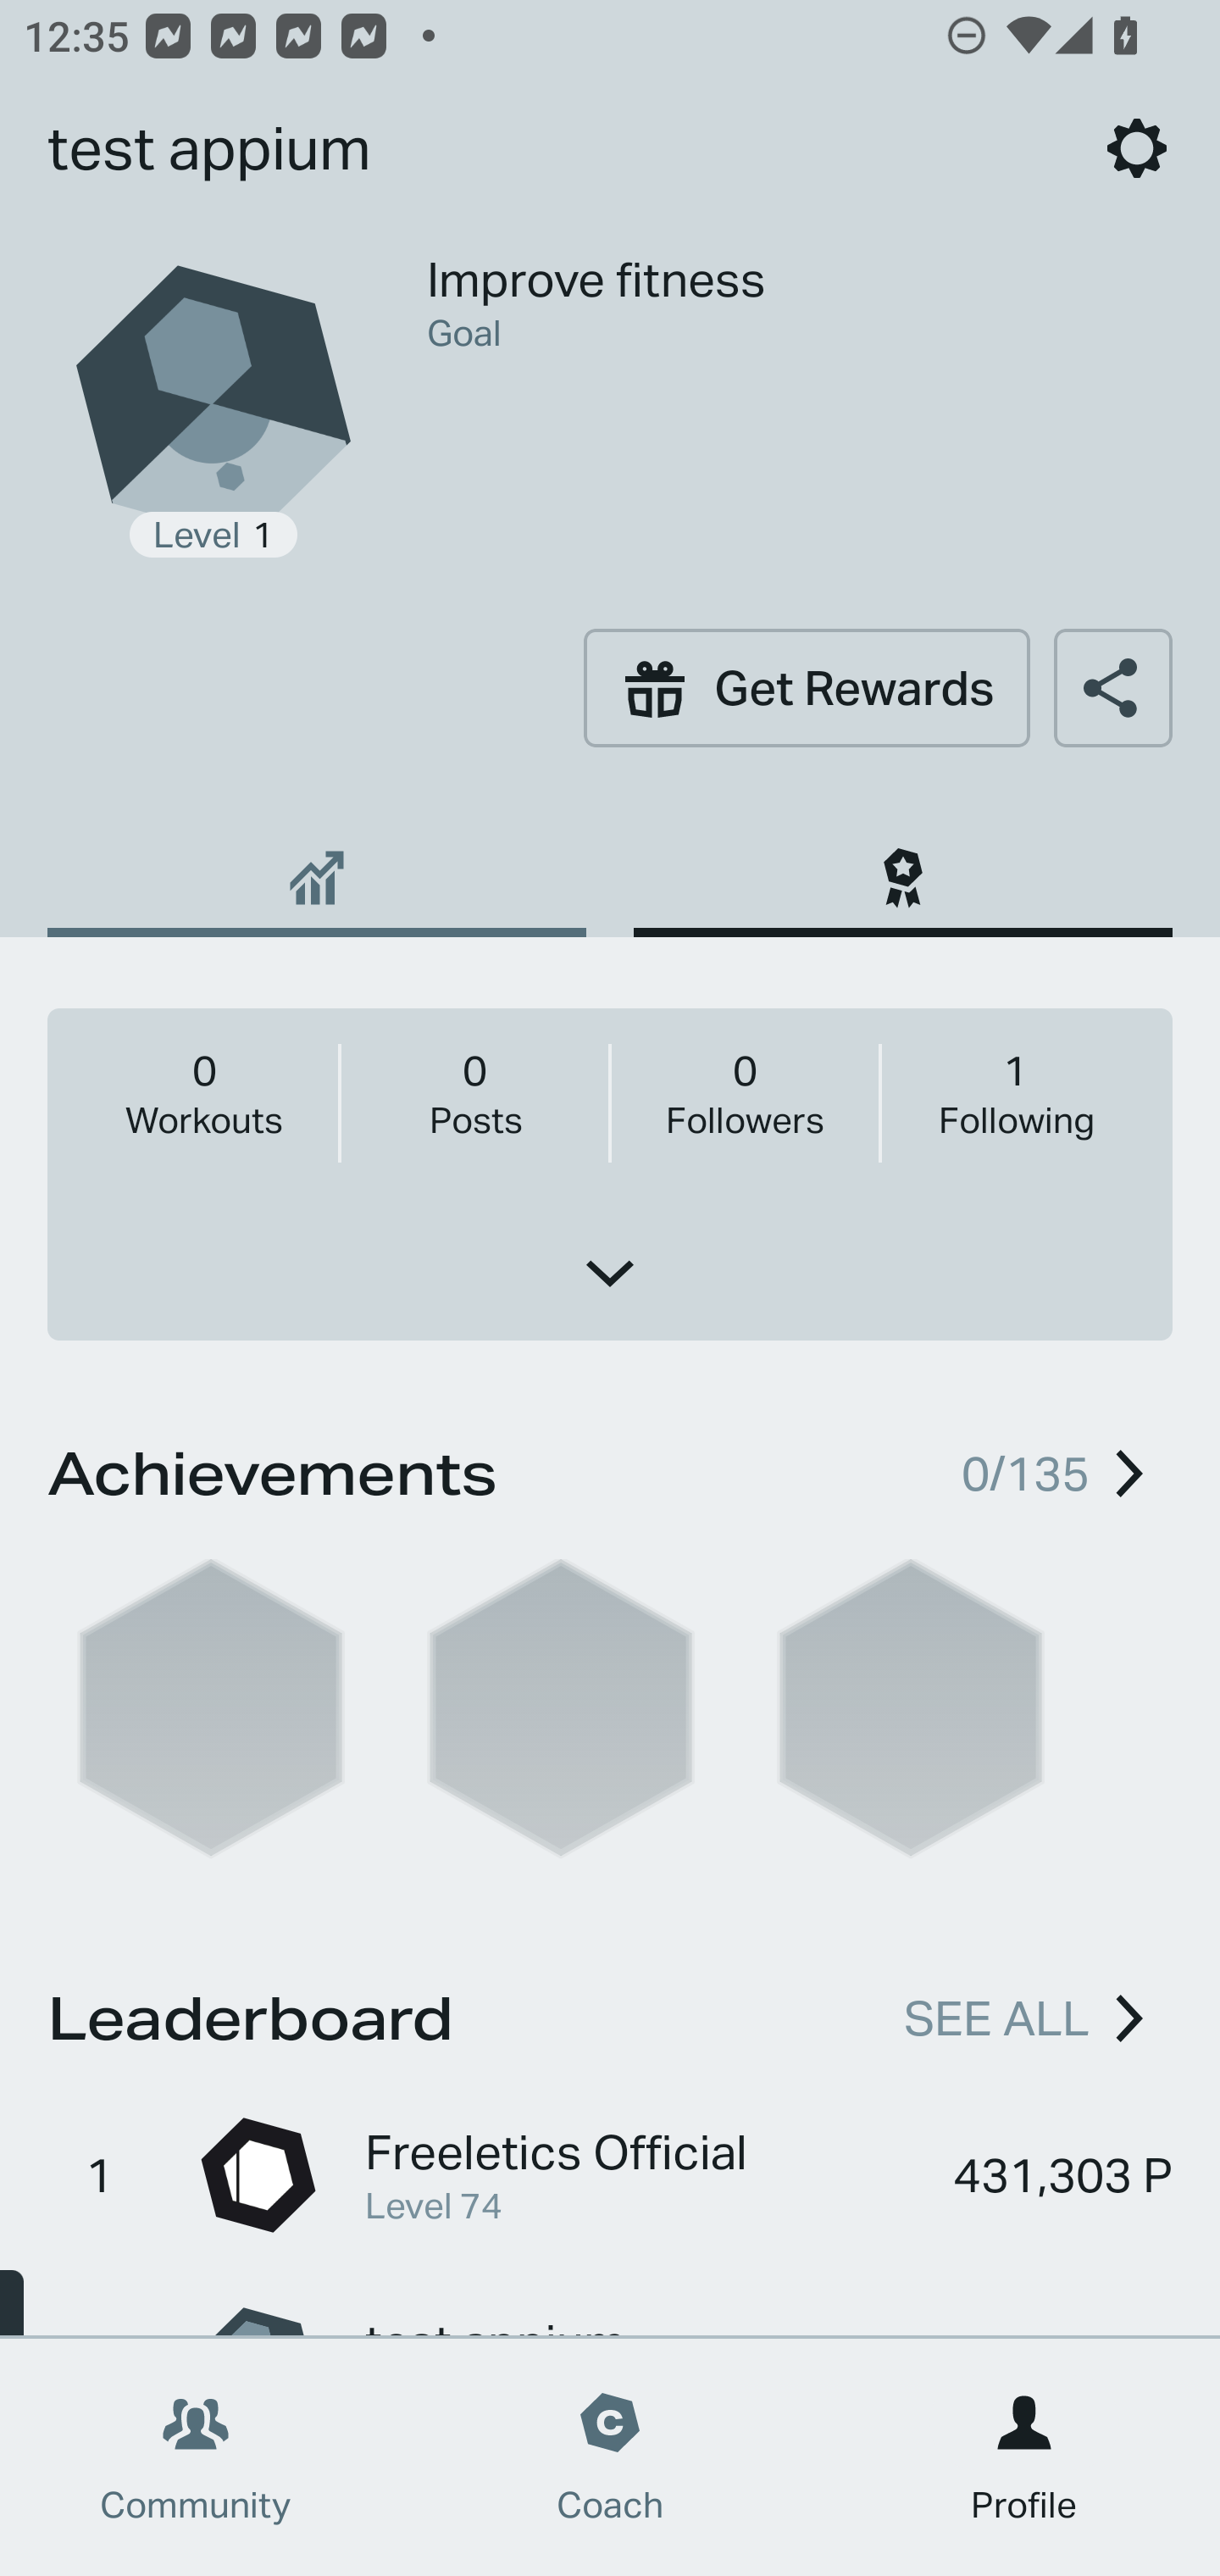  Describe the element at coordinates (474, 1093) in the screenshot. I see `0 Posts` at that location.